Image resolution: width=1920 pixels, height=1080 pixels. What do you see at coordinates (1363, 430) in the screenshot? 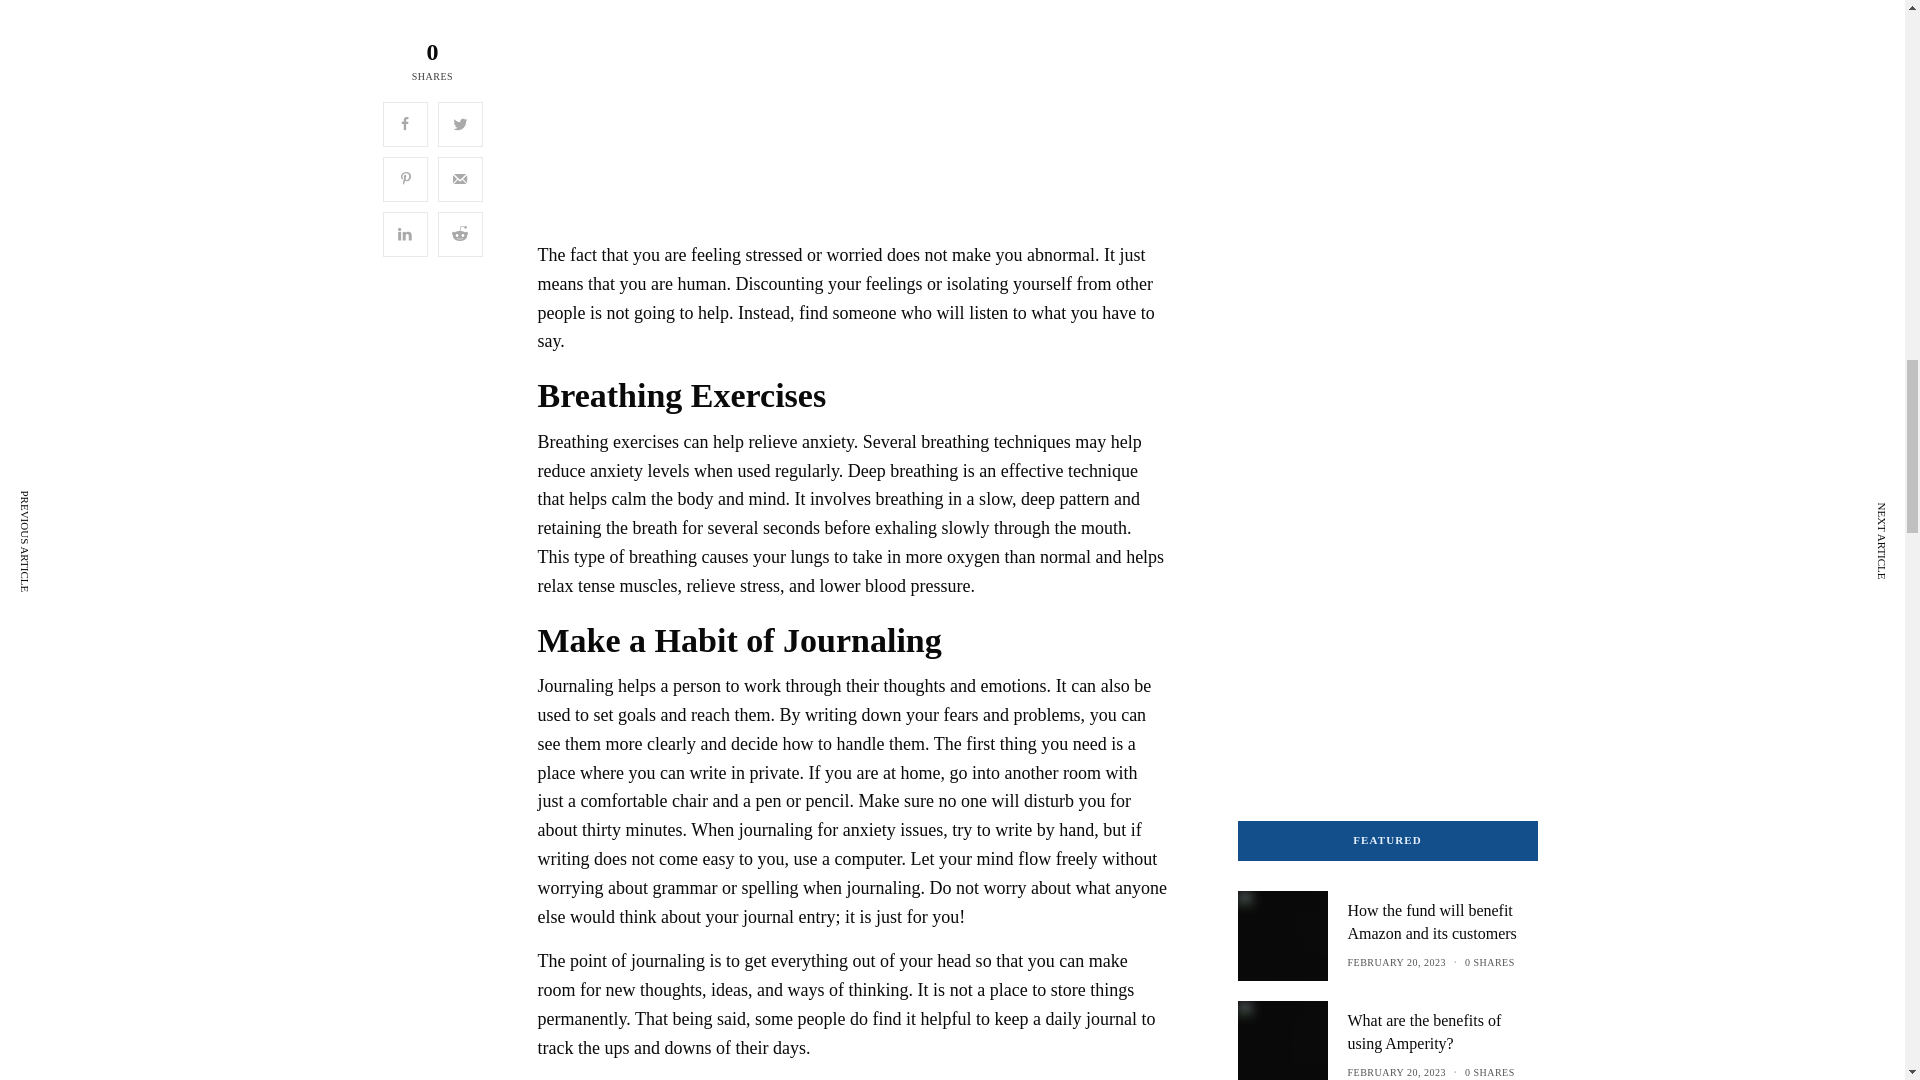
I see `birthday bonus casino uk` at bounding box center [1363, 430].